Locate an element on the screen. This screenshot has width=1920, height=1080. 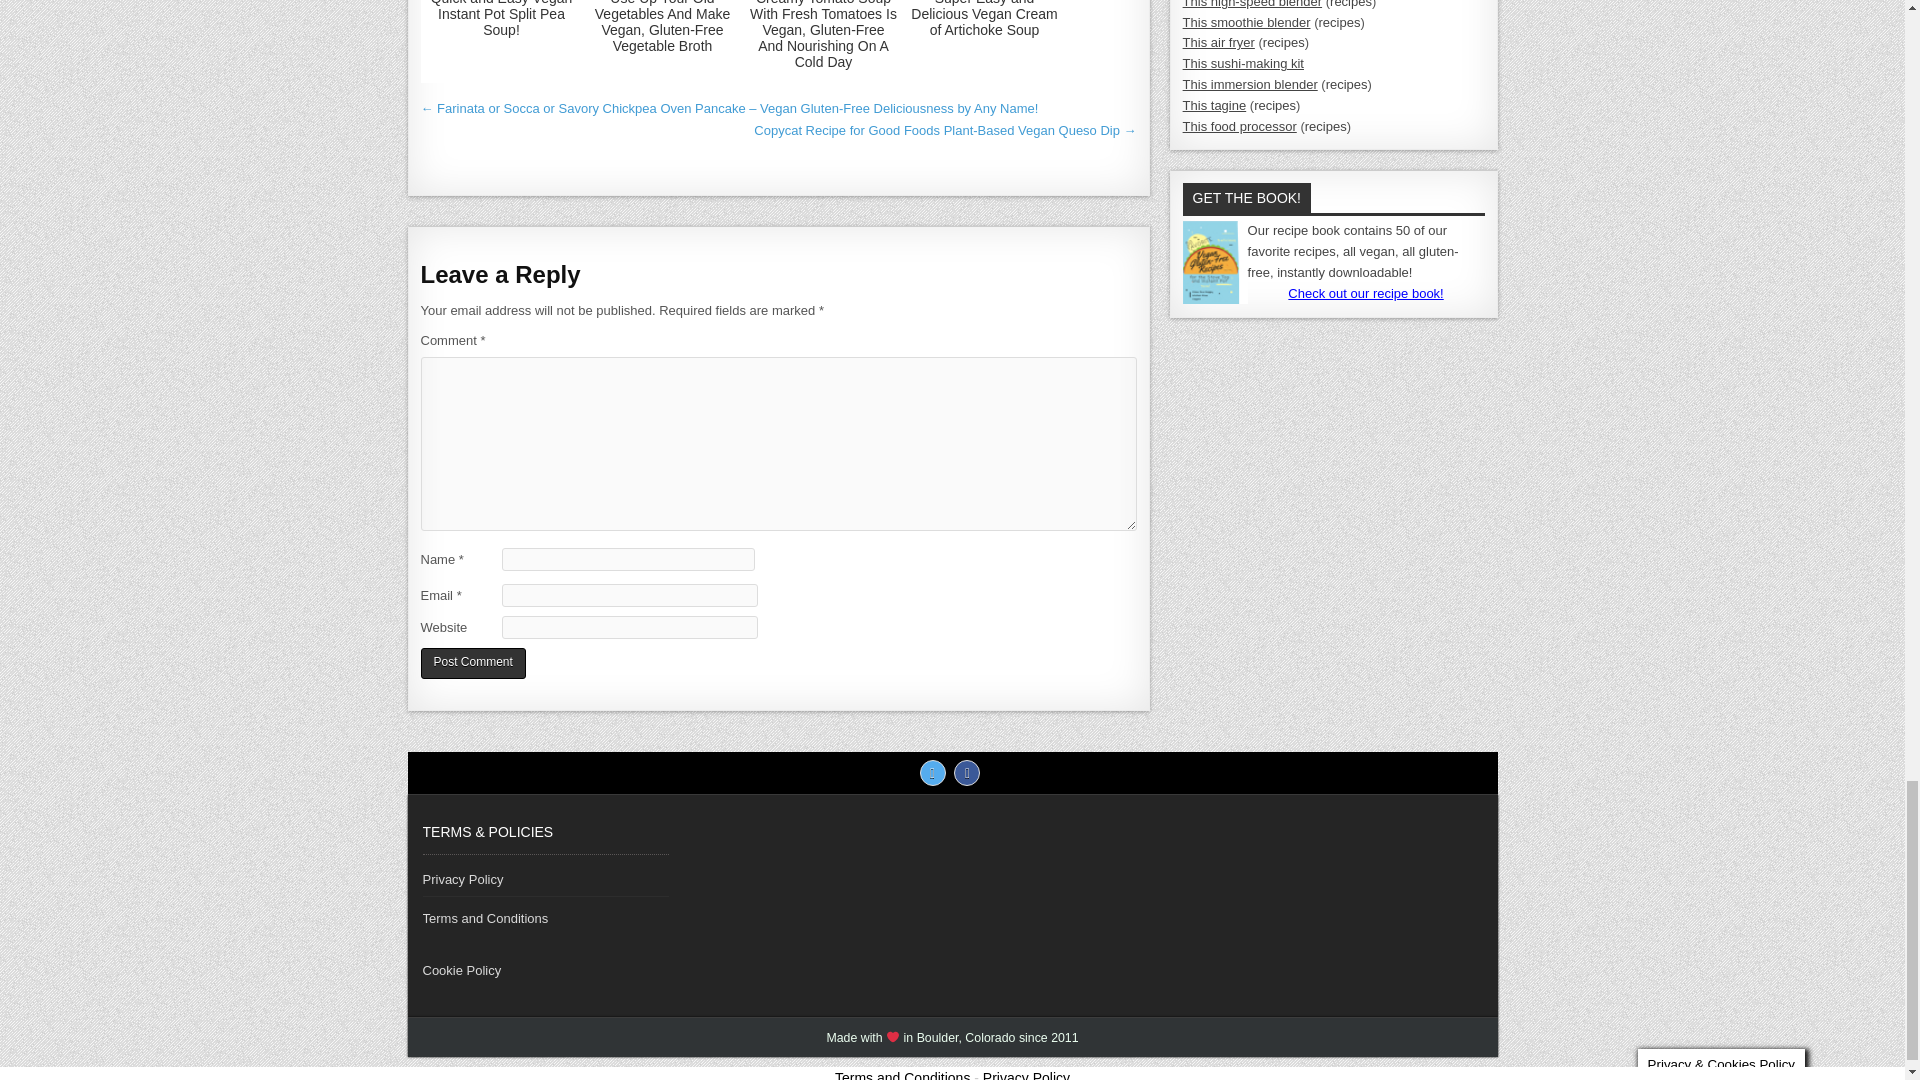
Post Comment is located at coordinates (472, 664).